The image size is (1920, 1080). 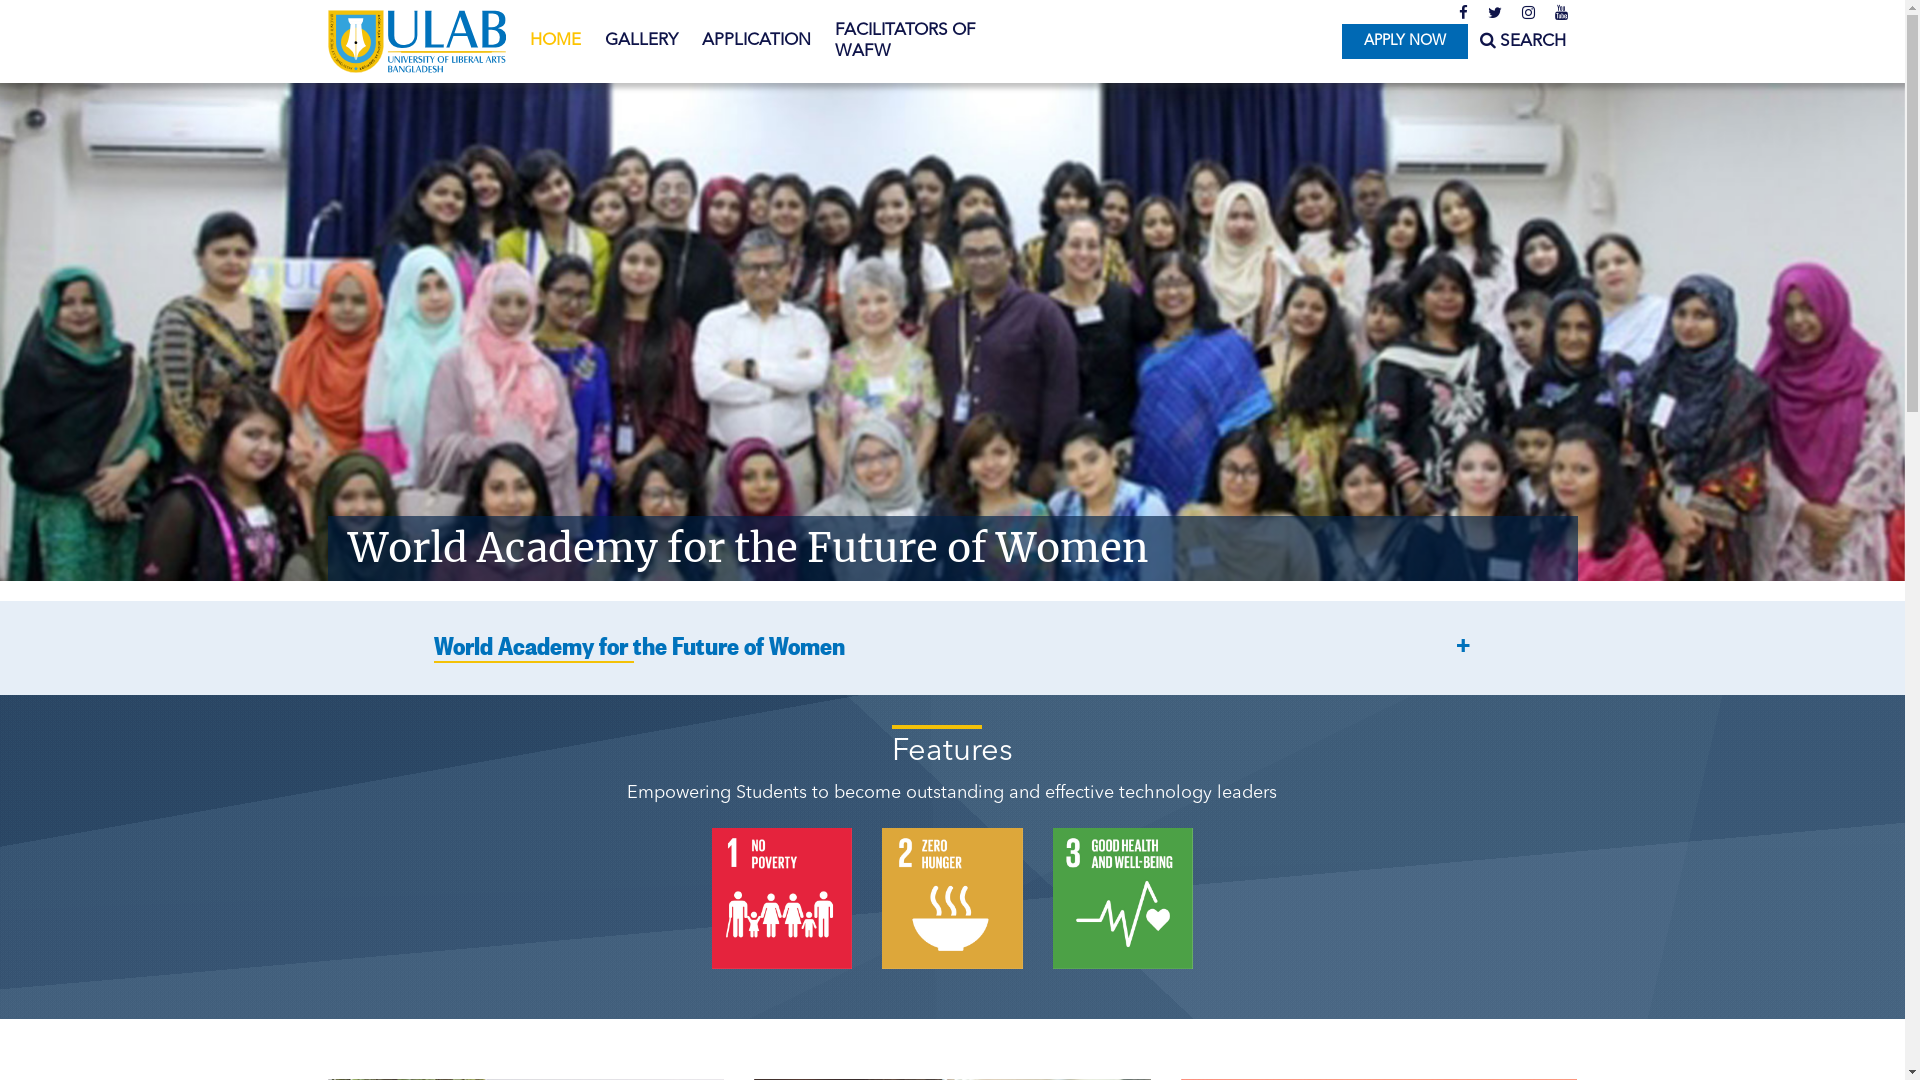 I want to click on SEARCH, so click(x=1523, y=42).